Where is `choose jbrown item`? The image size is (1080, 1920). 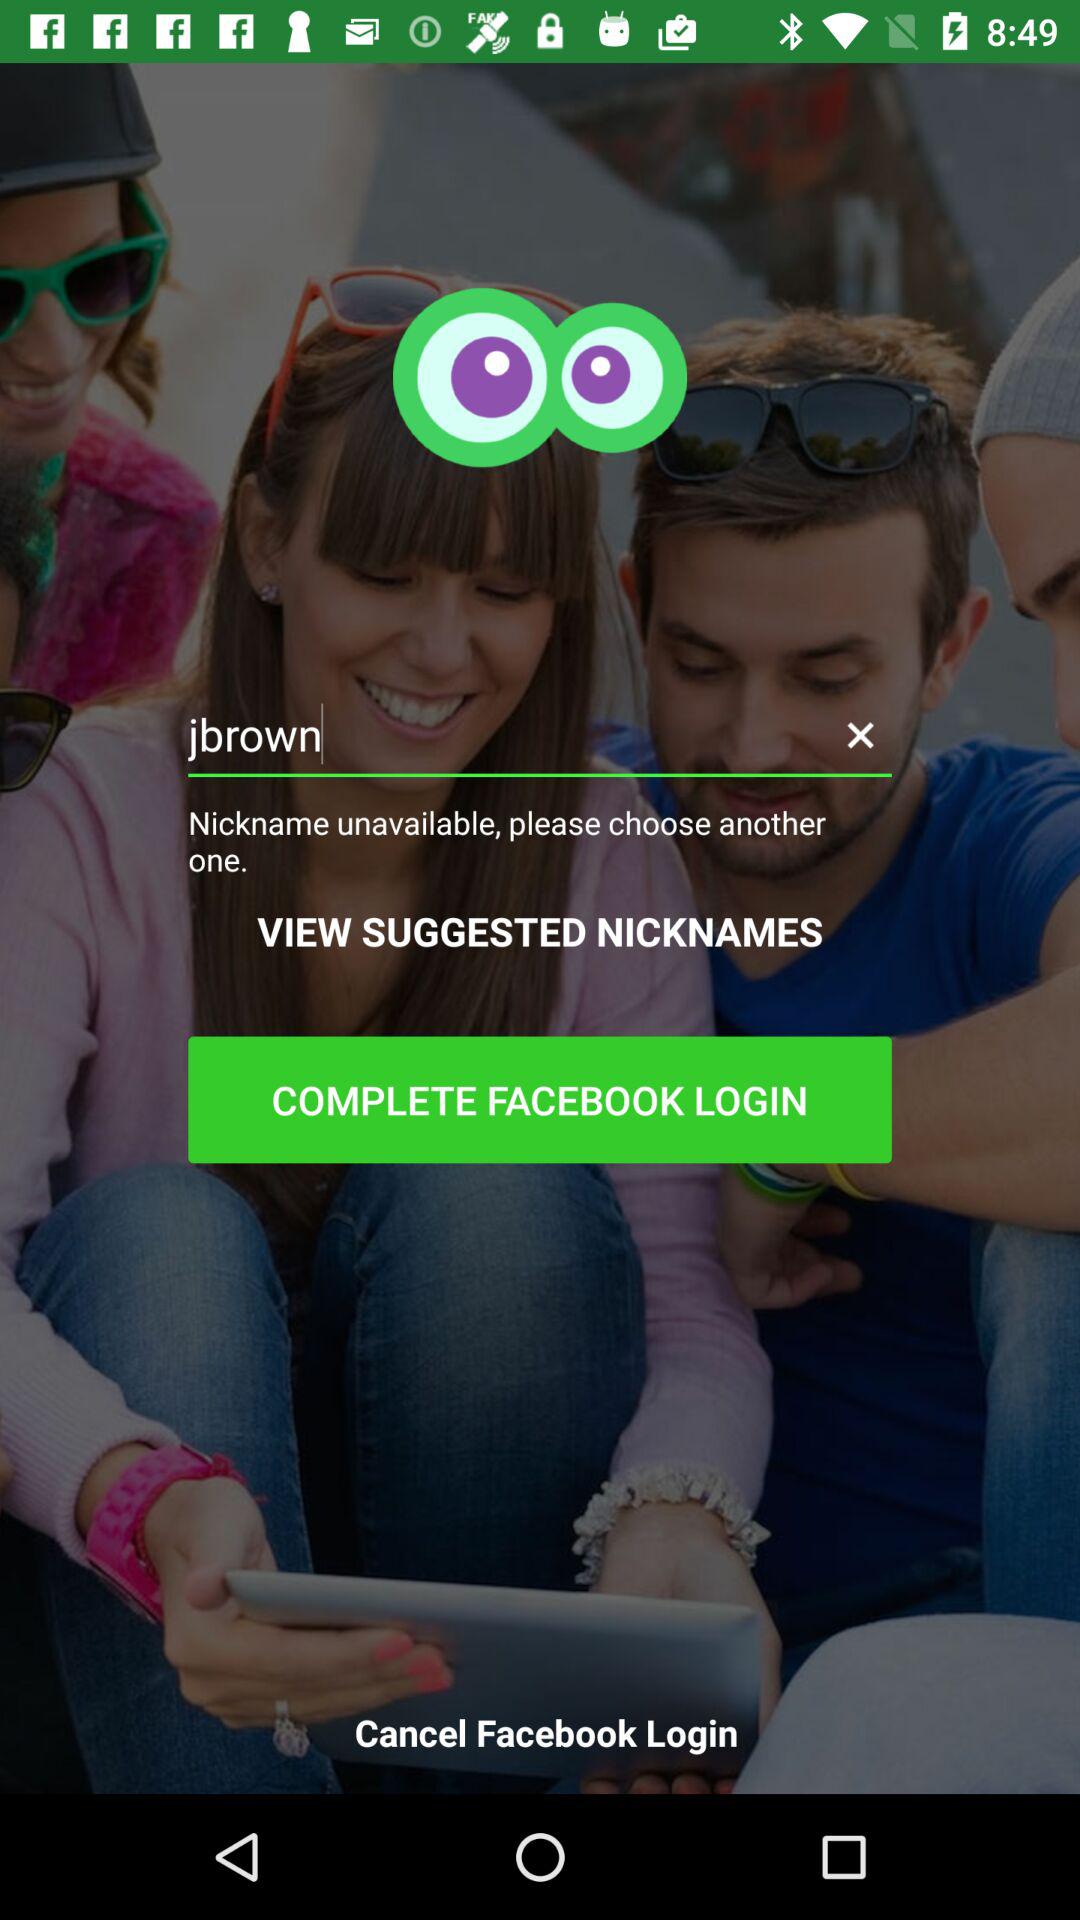
choose jbrown item is located at coordinates (540, 734).